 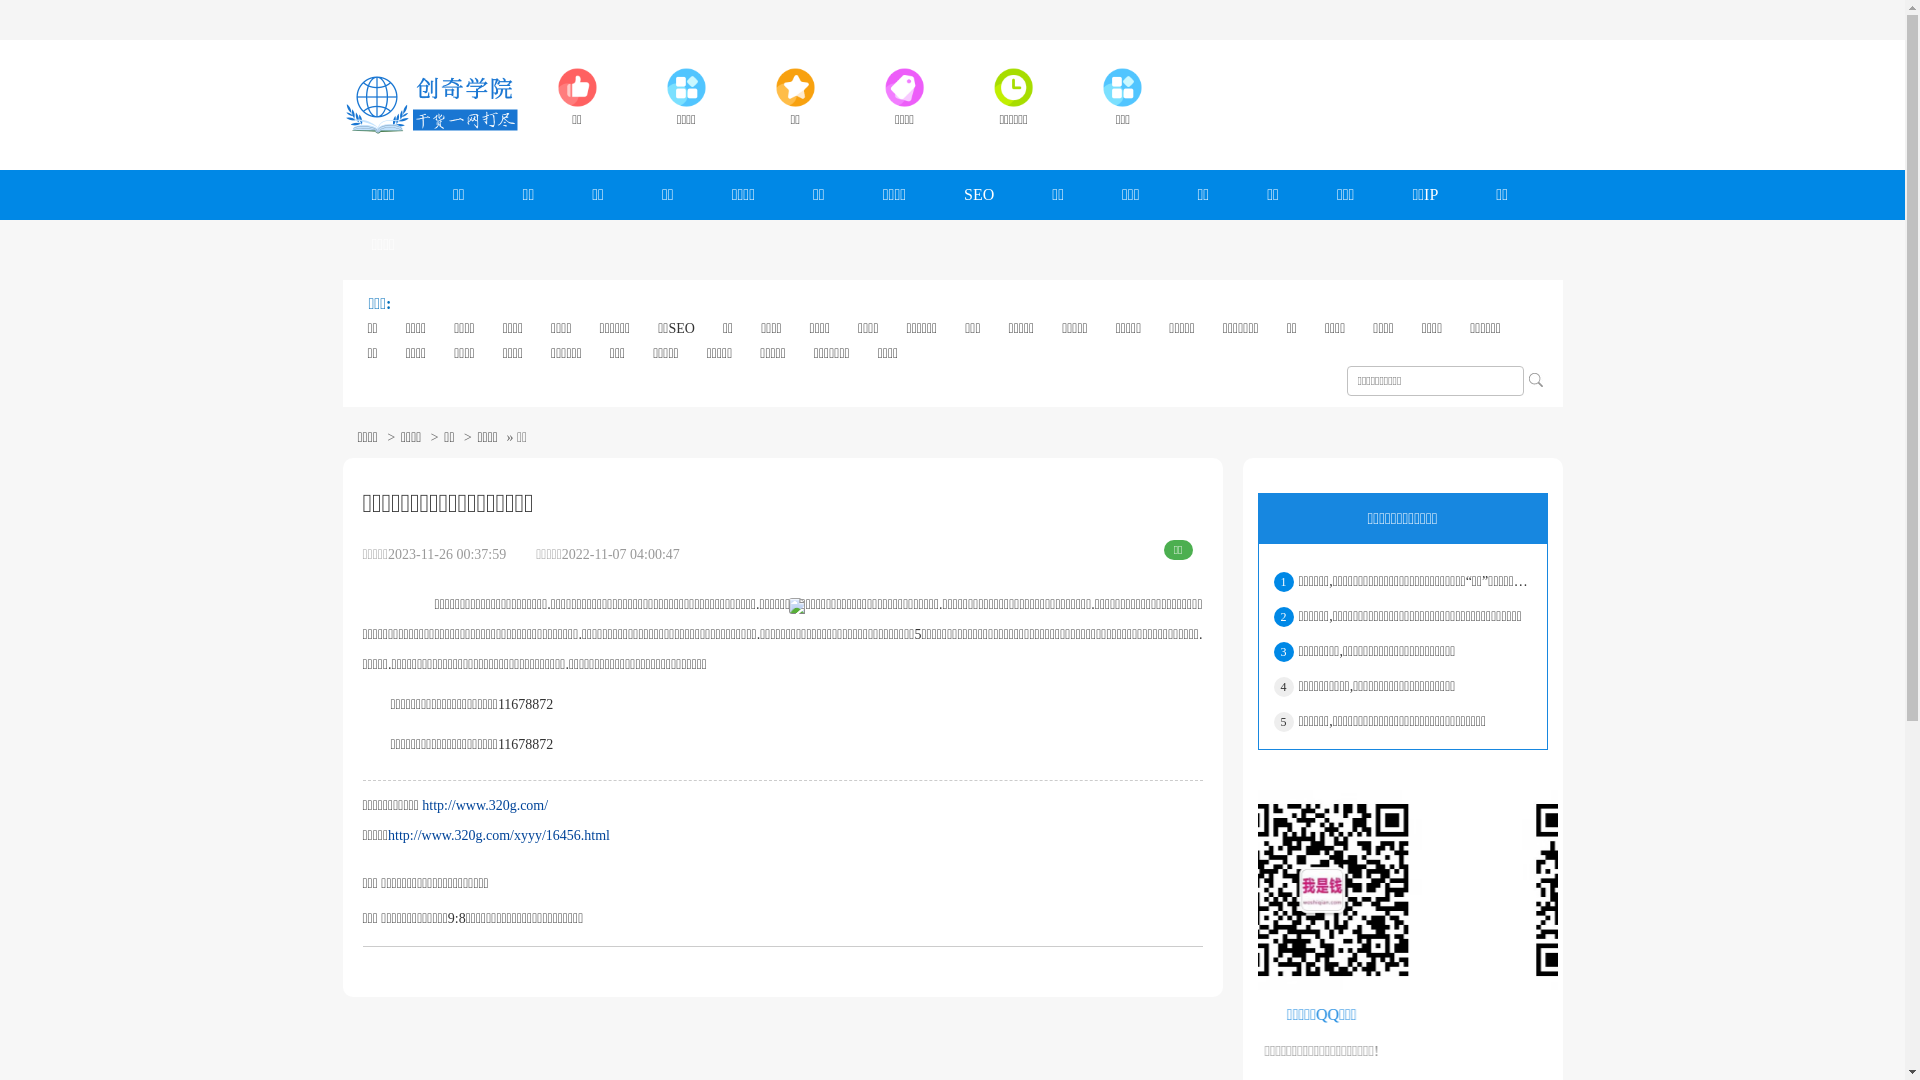 What do you see at coordinates (499, 836) in the screenshot?
I see `http://www.320g.com/xyyy/16456.html` at bounding box center [499, 836].